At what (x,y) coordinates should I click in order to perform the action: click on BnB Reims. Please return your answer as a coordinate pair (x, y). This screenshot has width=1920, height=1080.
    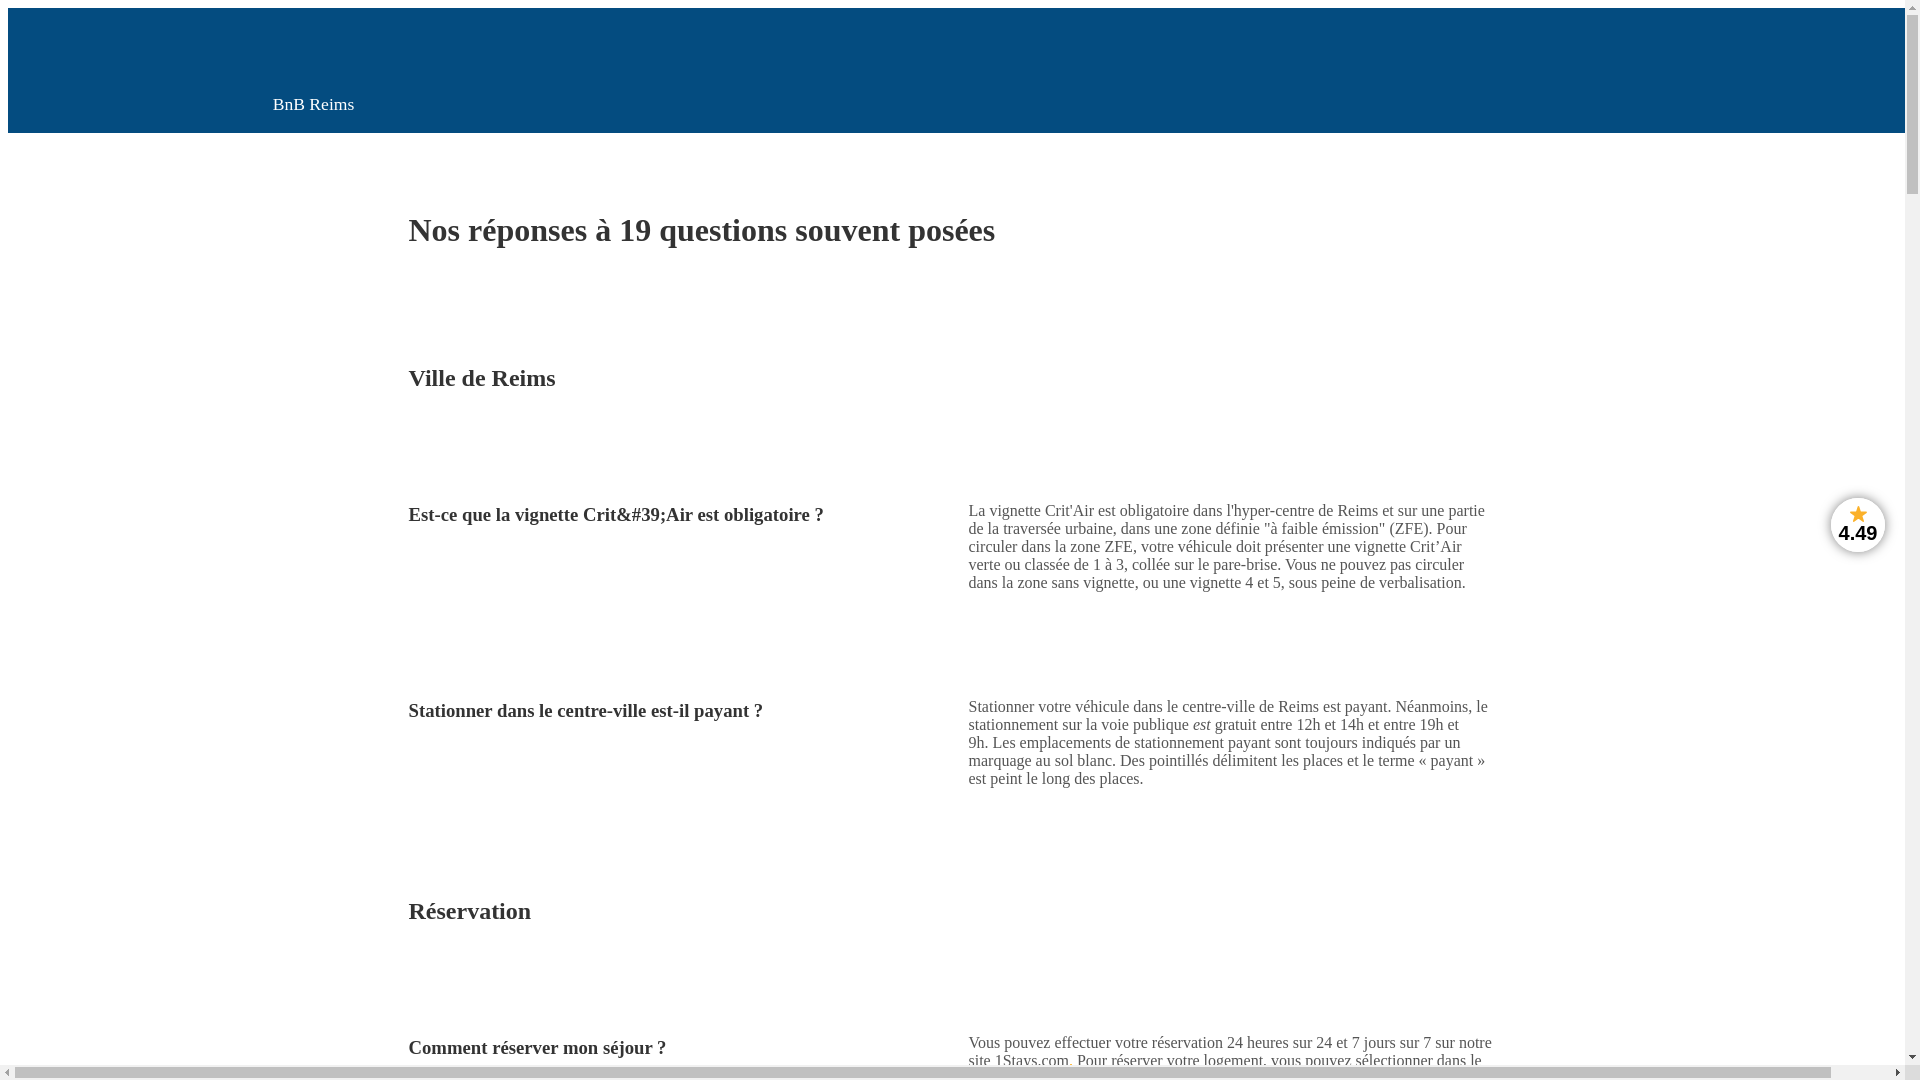
    Looking at the image, I should click on (314, 75).